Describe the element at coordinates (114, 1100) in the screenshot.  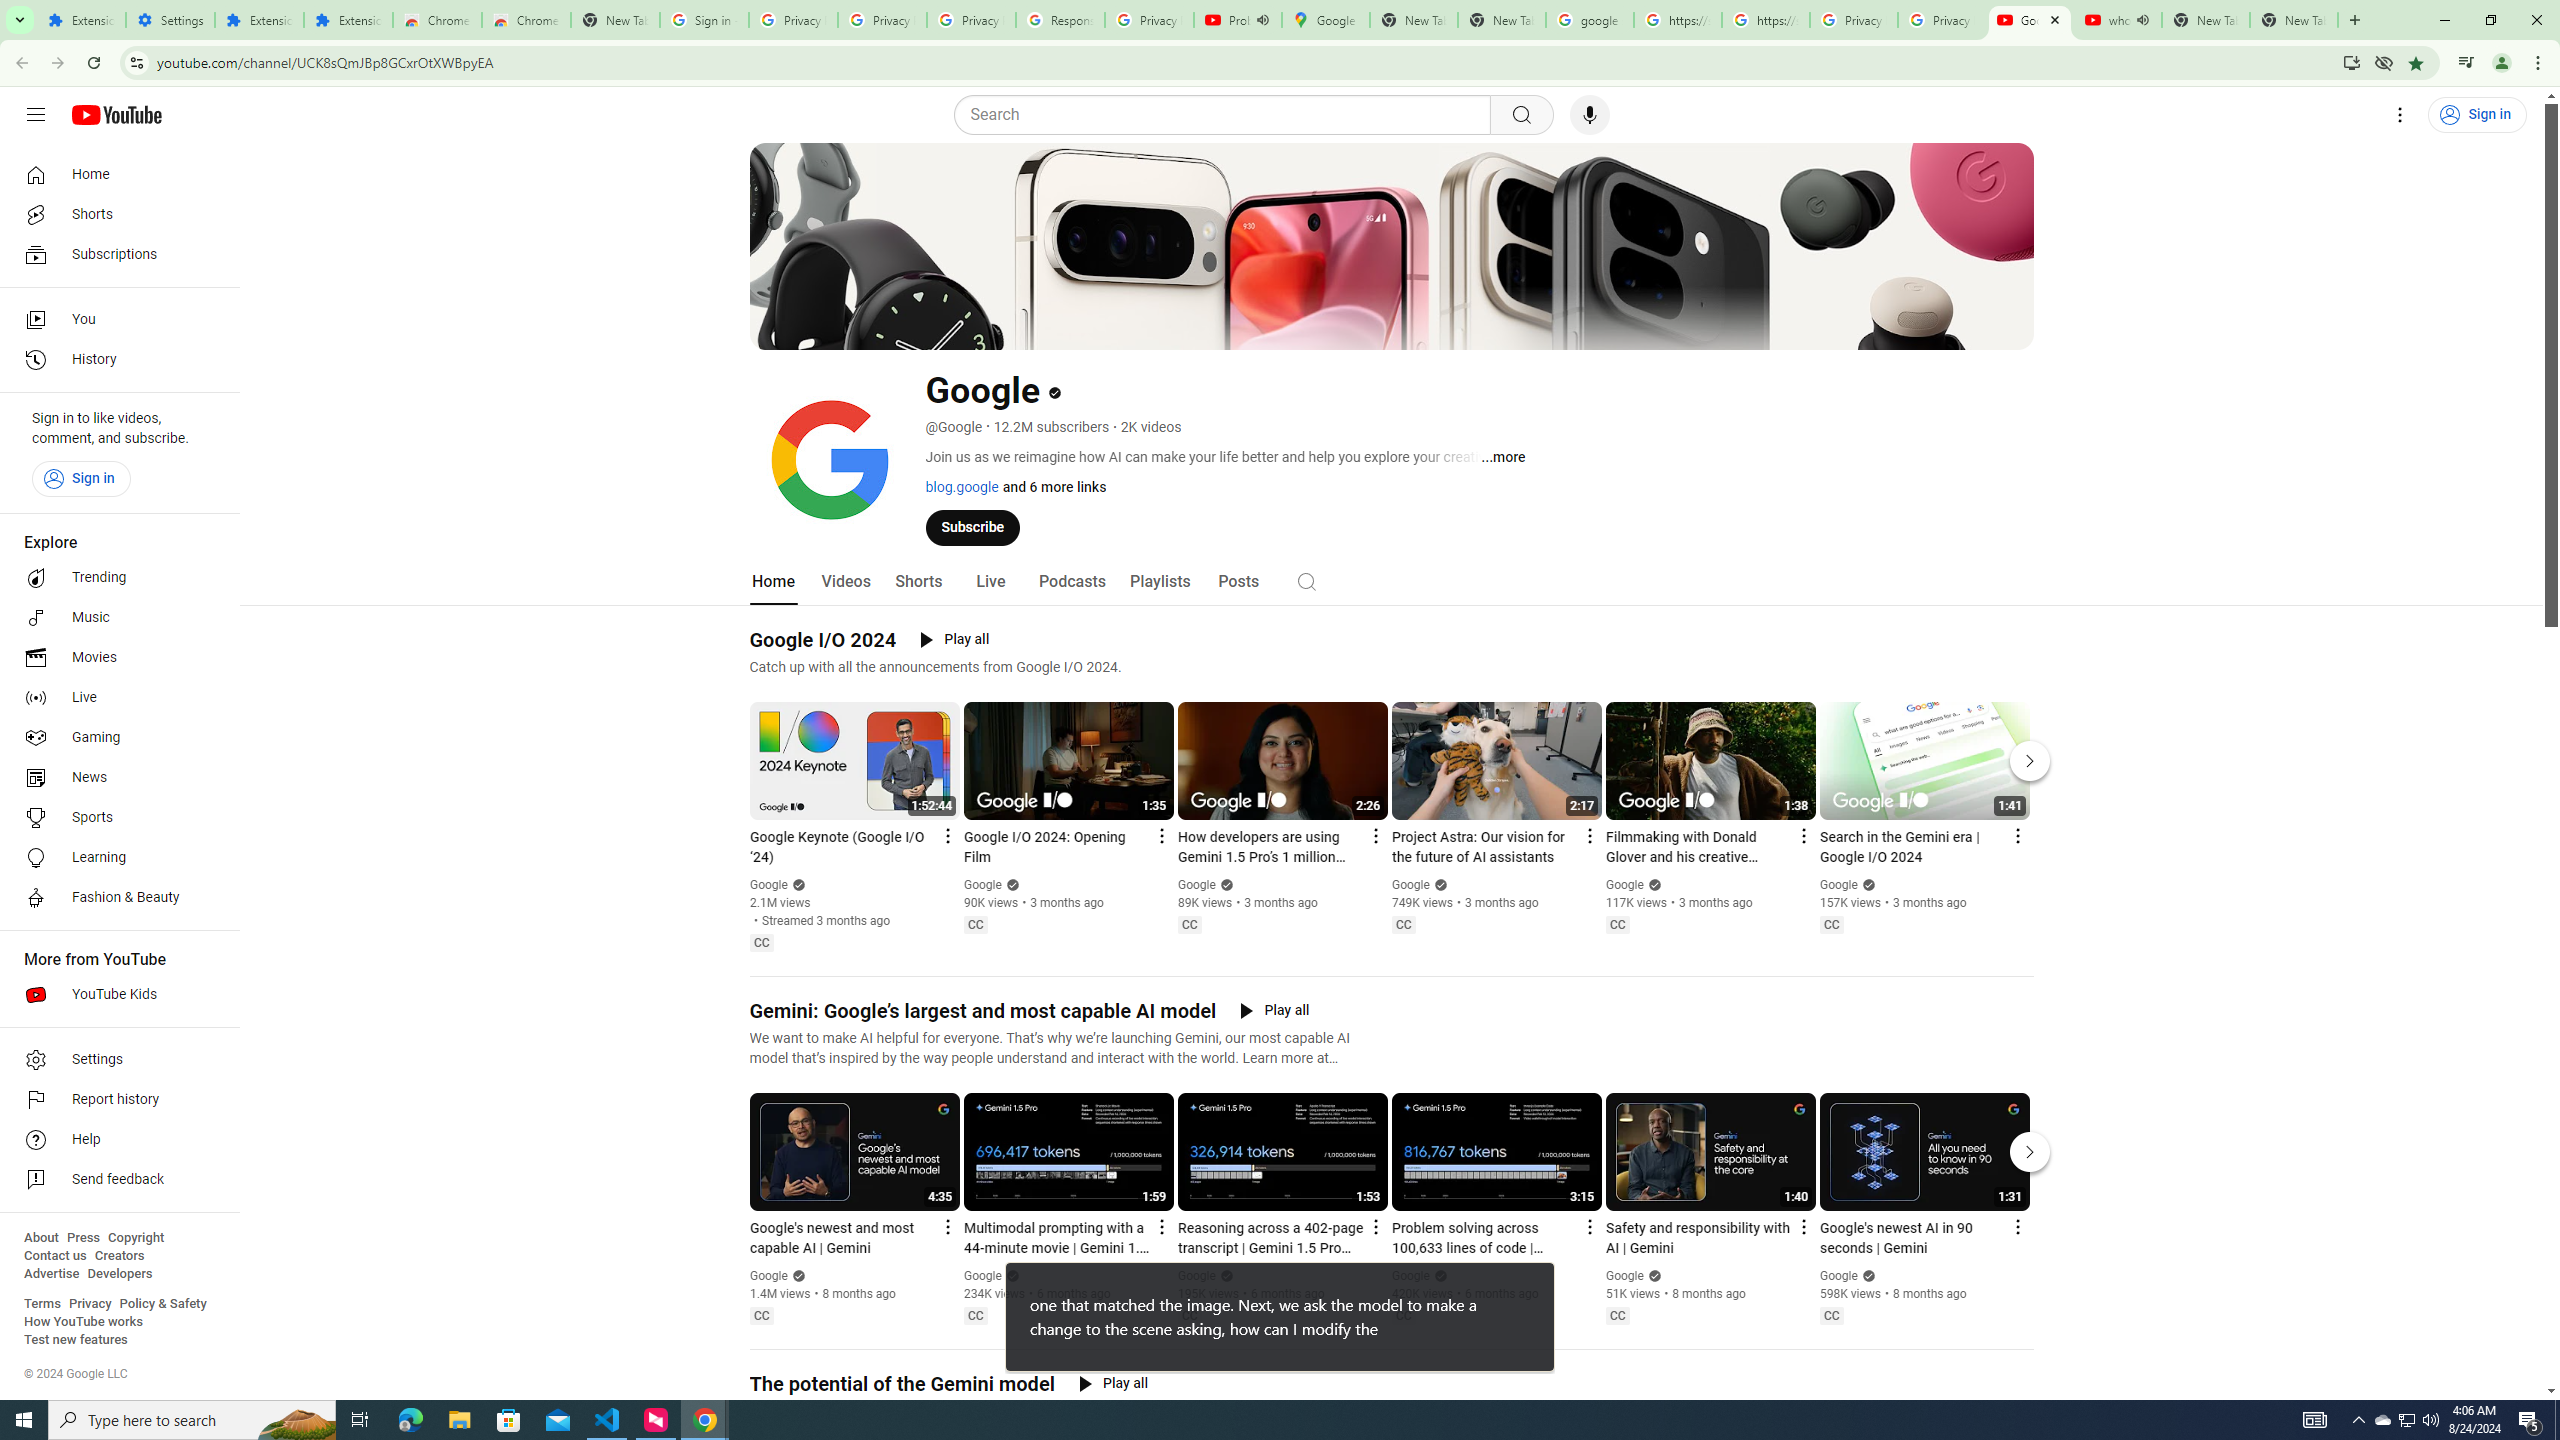
I see `Report history` at that location.